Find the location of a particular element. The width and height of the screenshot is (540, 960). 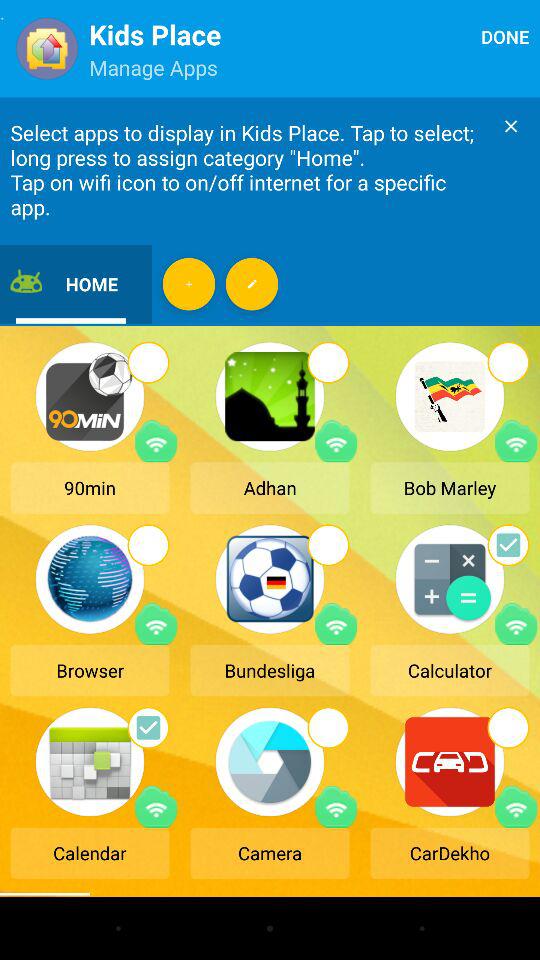

turn wifi on/off for app is located at coordinates (516, 624).